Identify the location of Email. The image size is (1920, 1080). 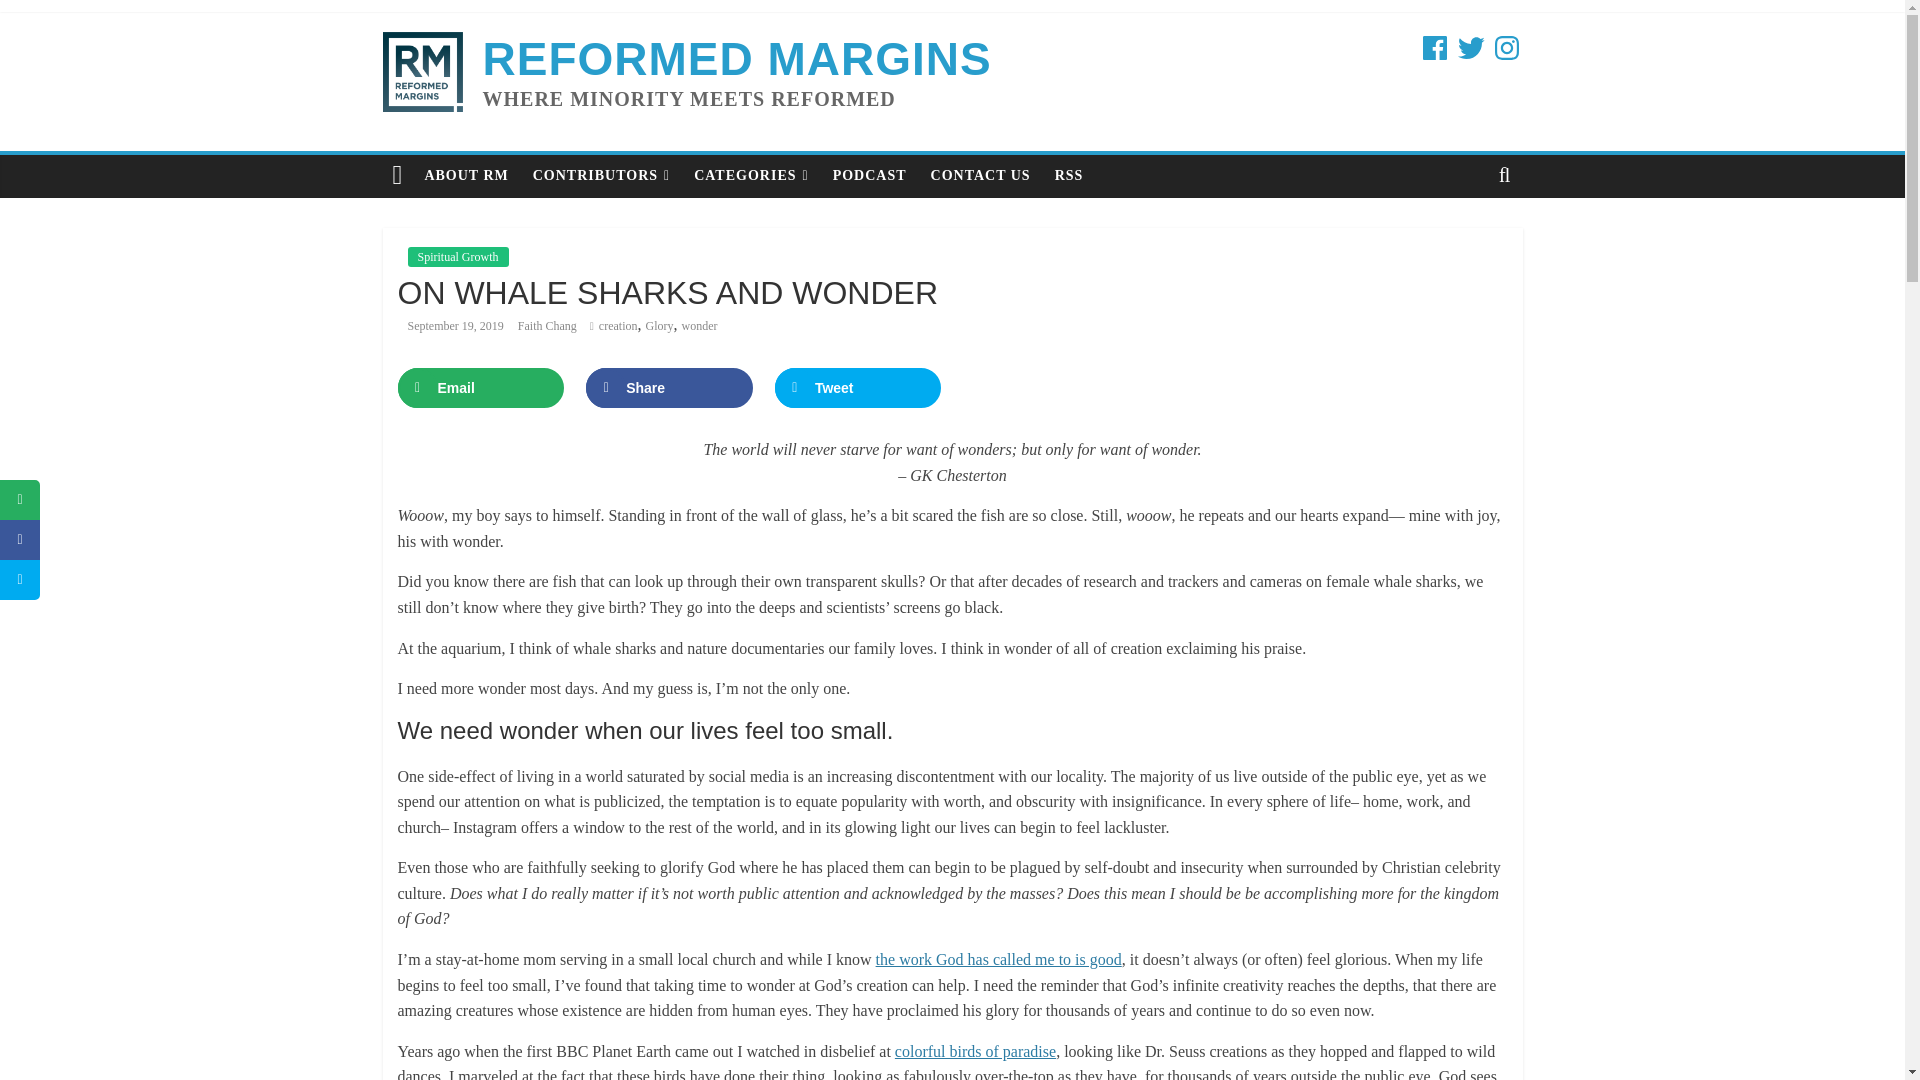
(480, 388).